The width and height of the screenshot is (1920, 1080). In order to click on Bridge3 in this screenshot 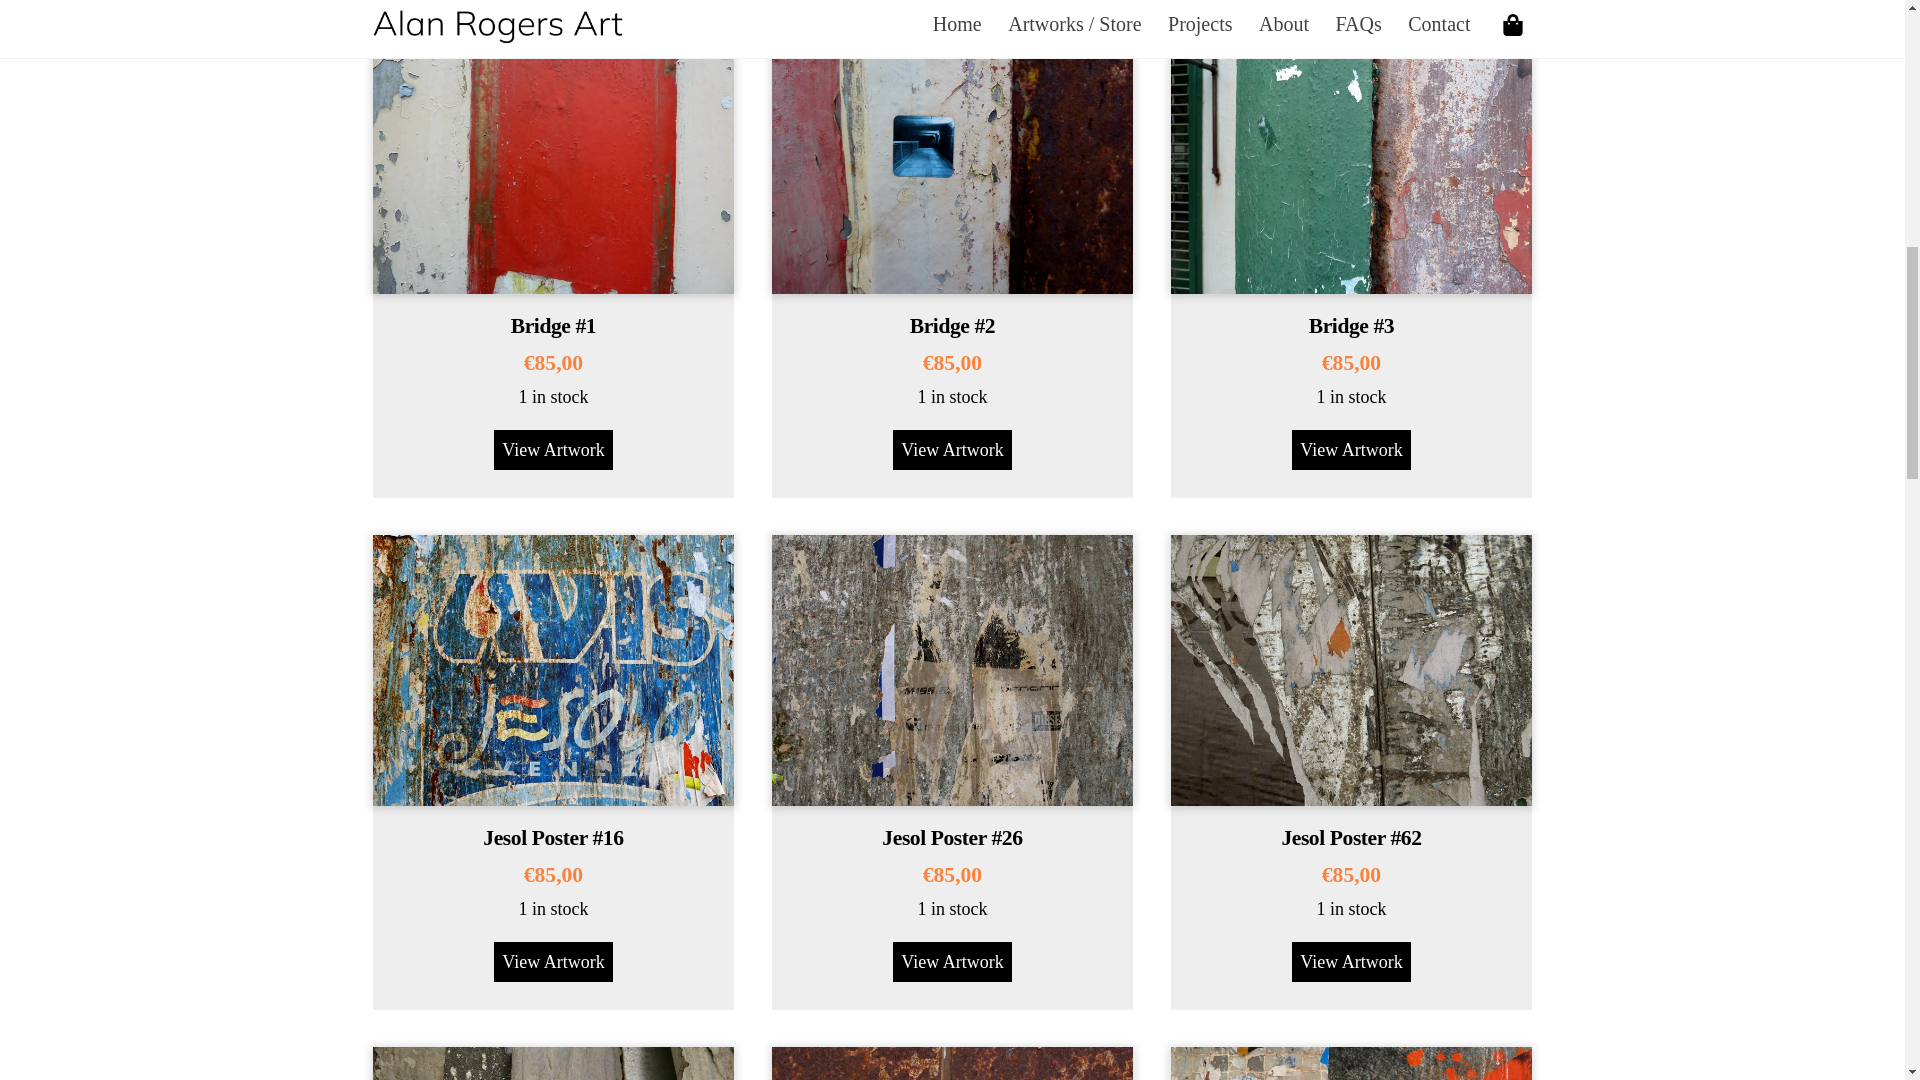, I will do `click(1352, 158)`.